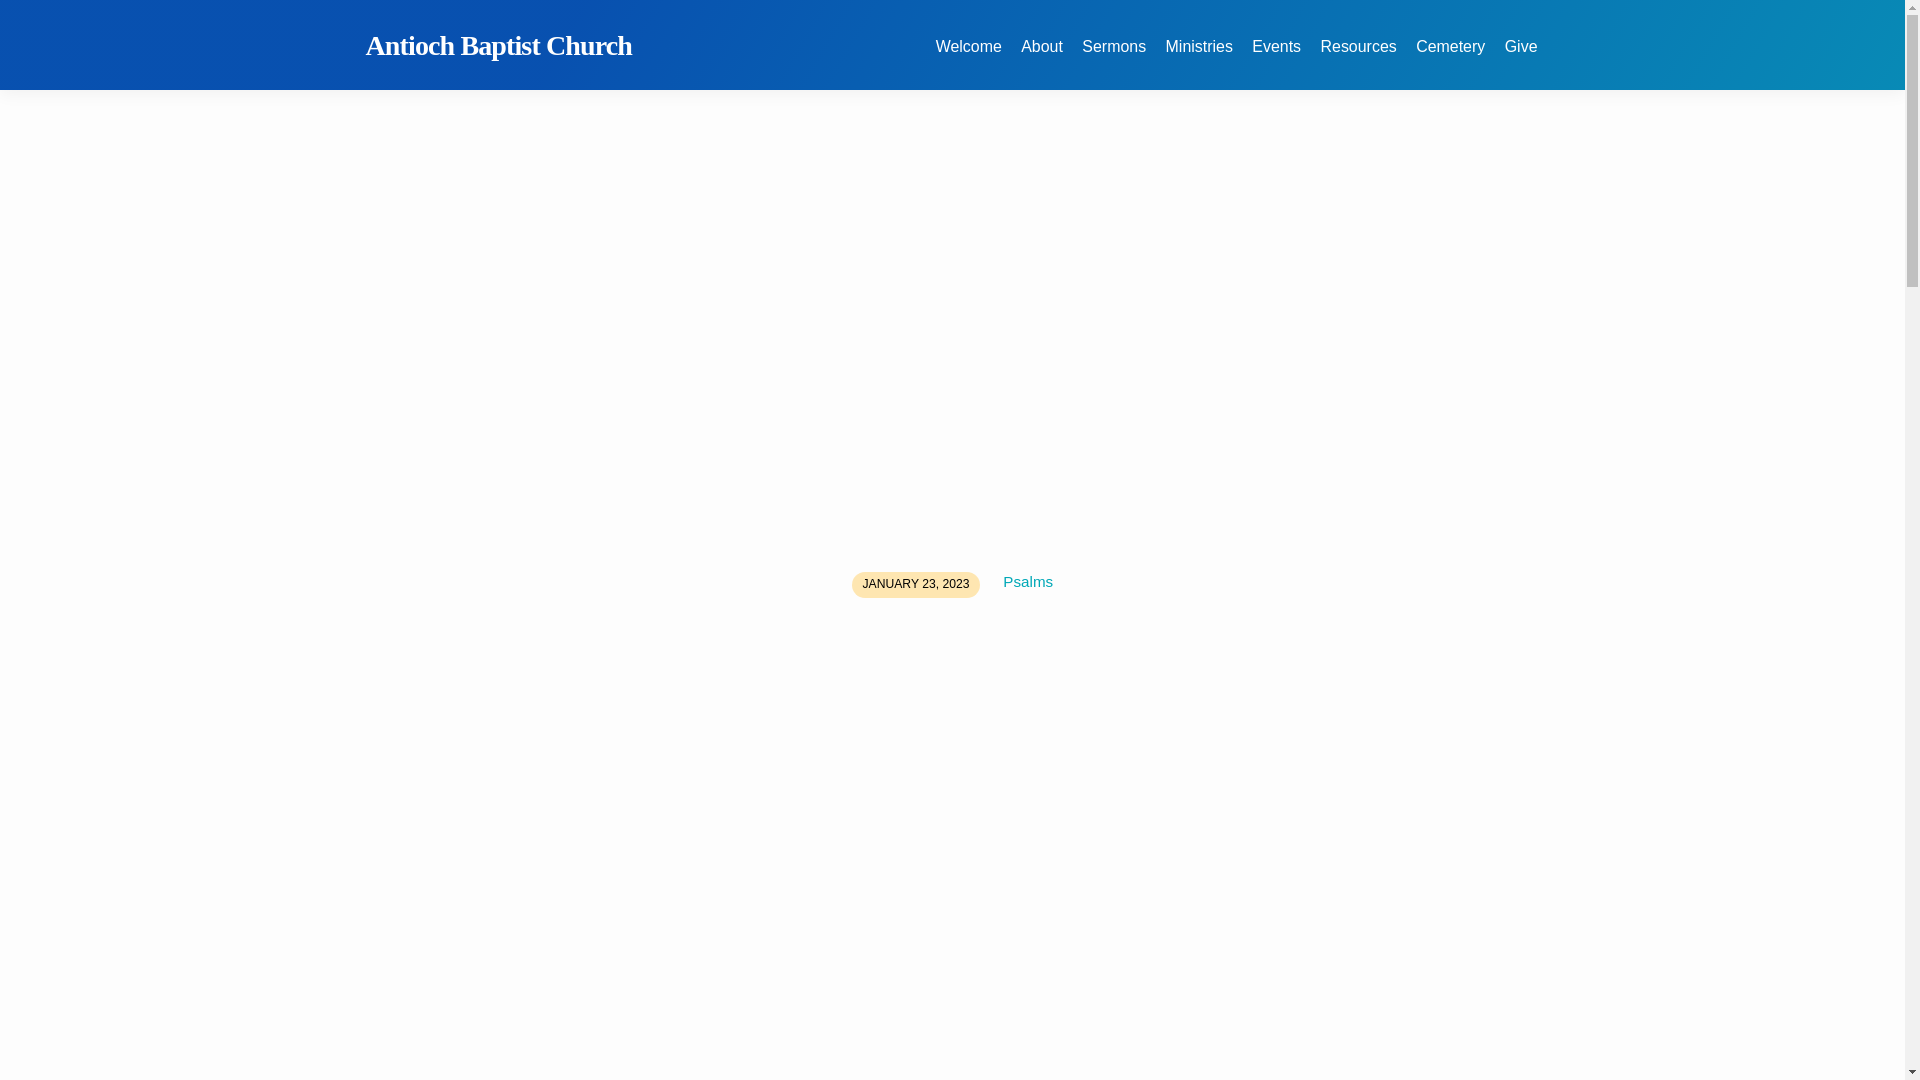 This screenshot has height=1080, width=1920. What do you see at coordinates (1450, 58) in the screenshot?
I see `Cemetery` at bounding box center [1450, 58].